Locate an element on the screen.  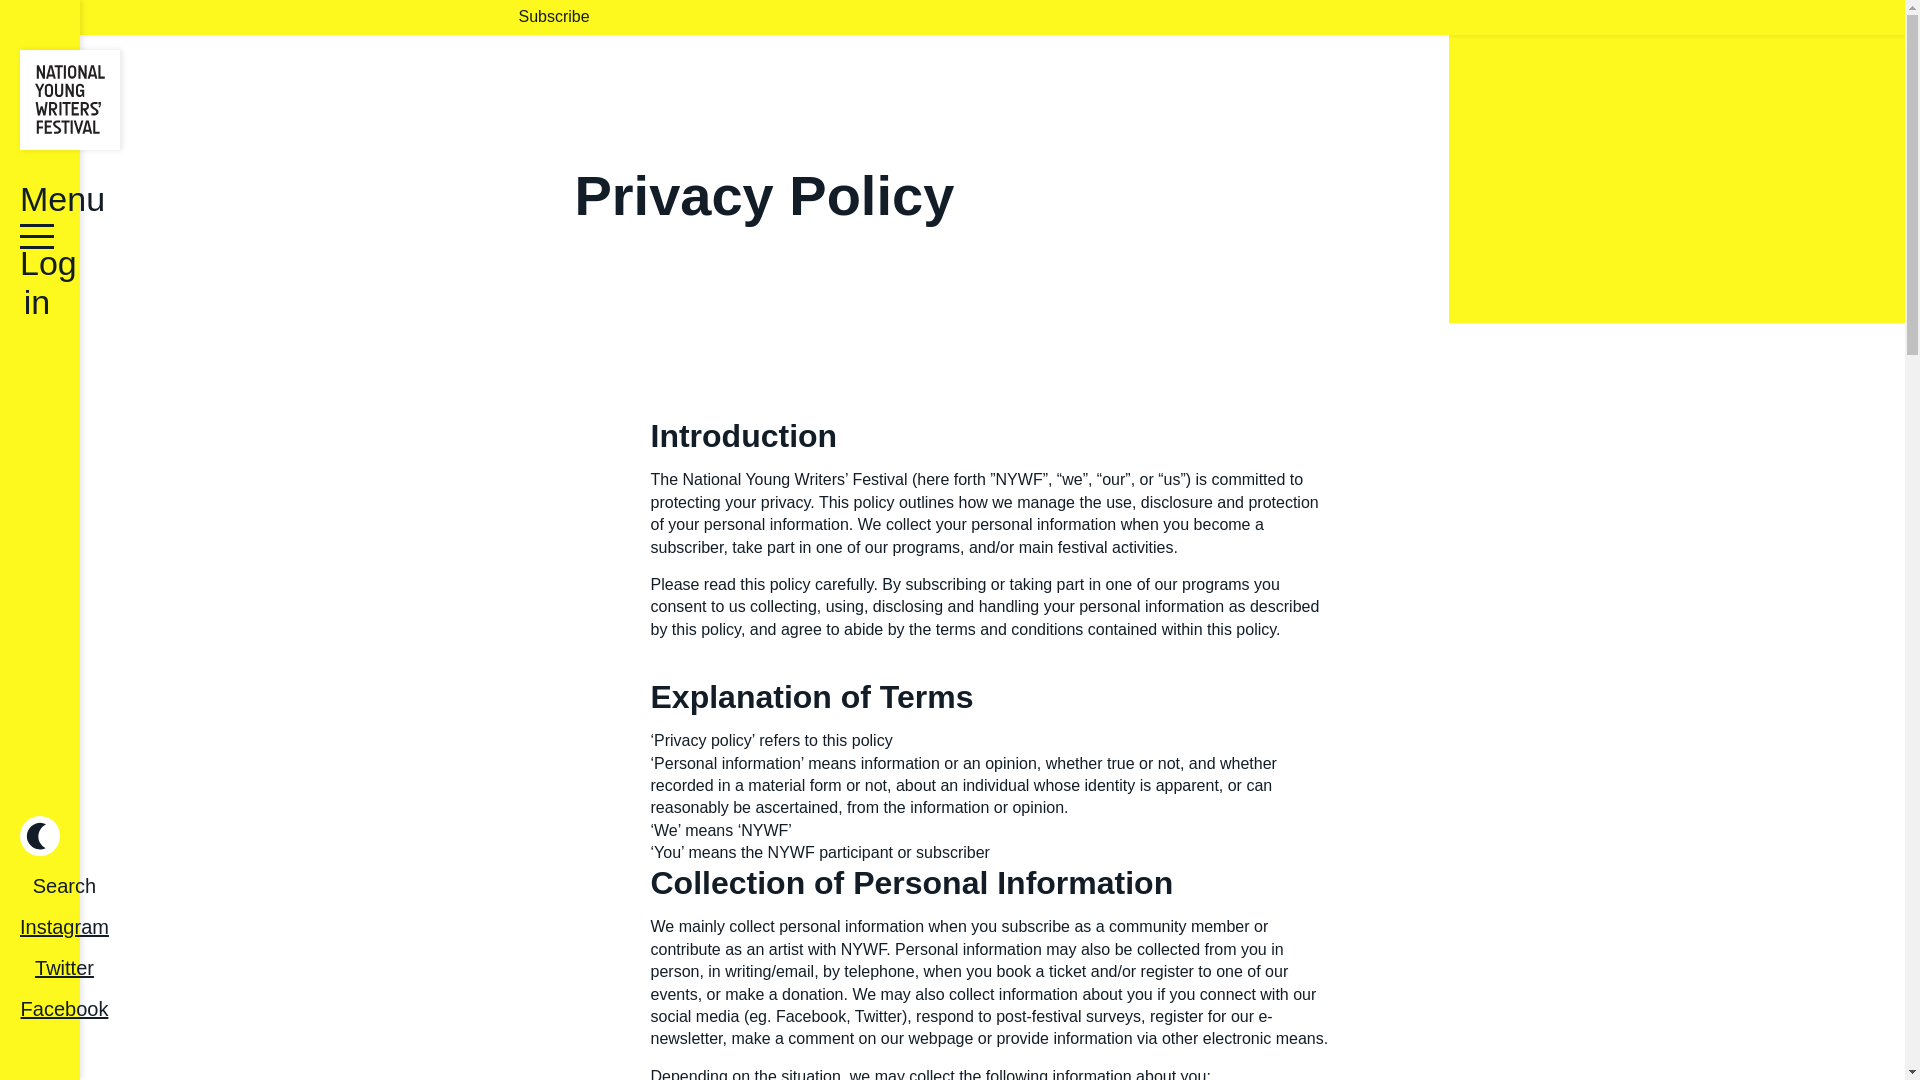
Facebook is located at coordinates (65, 1008).